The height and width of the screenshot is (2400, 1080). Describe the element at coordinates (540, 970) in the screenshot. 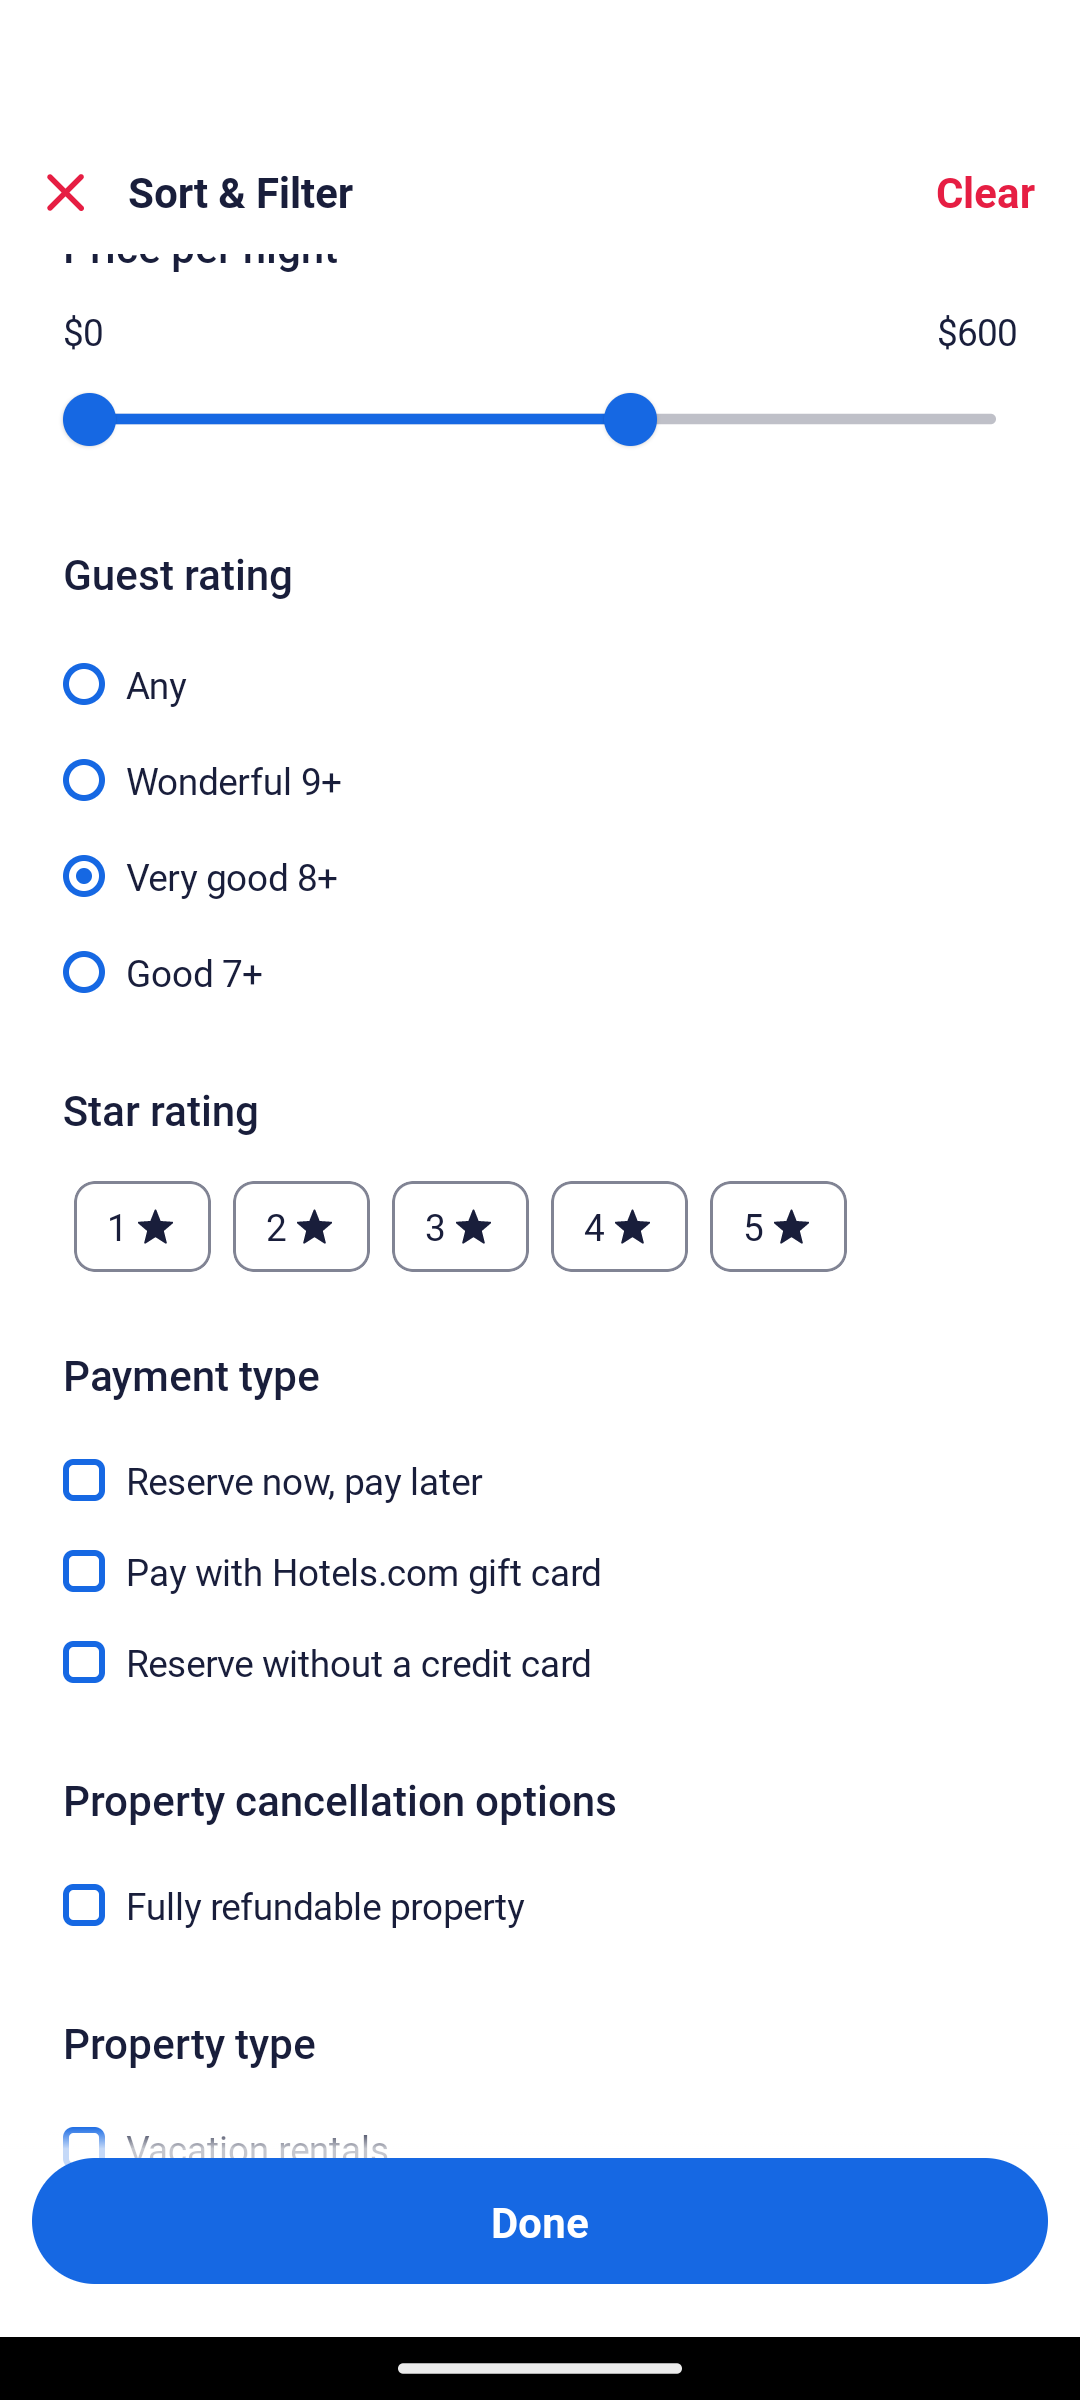

I see `Good 7+` at that location.